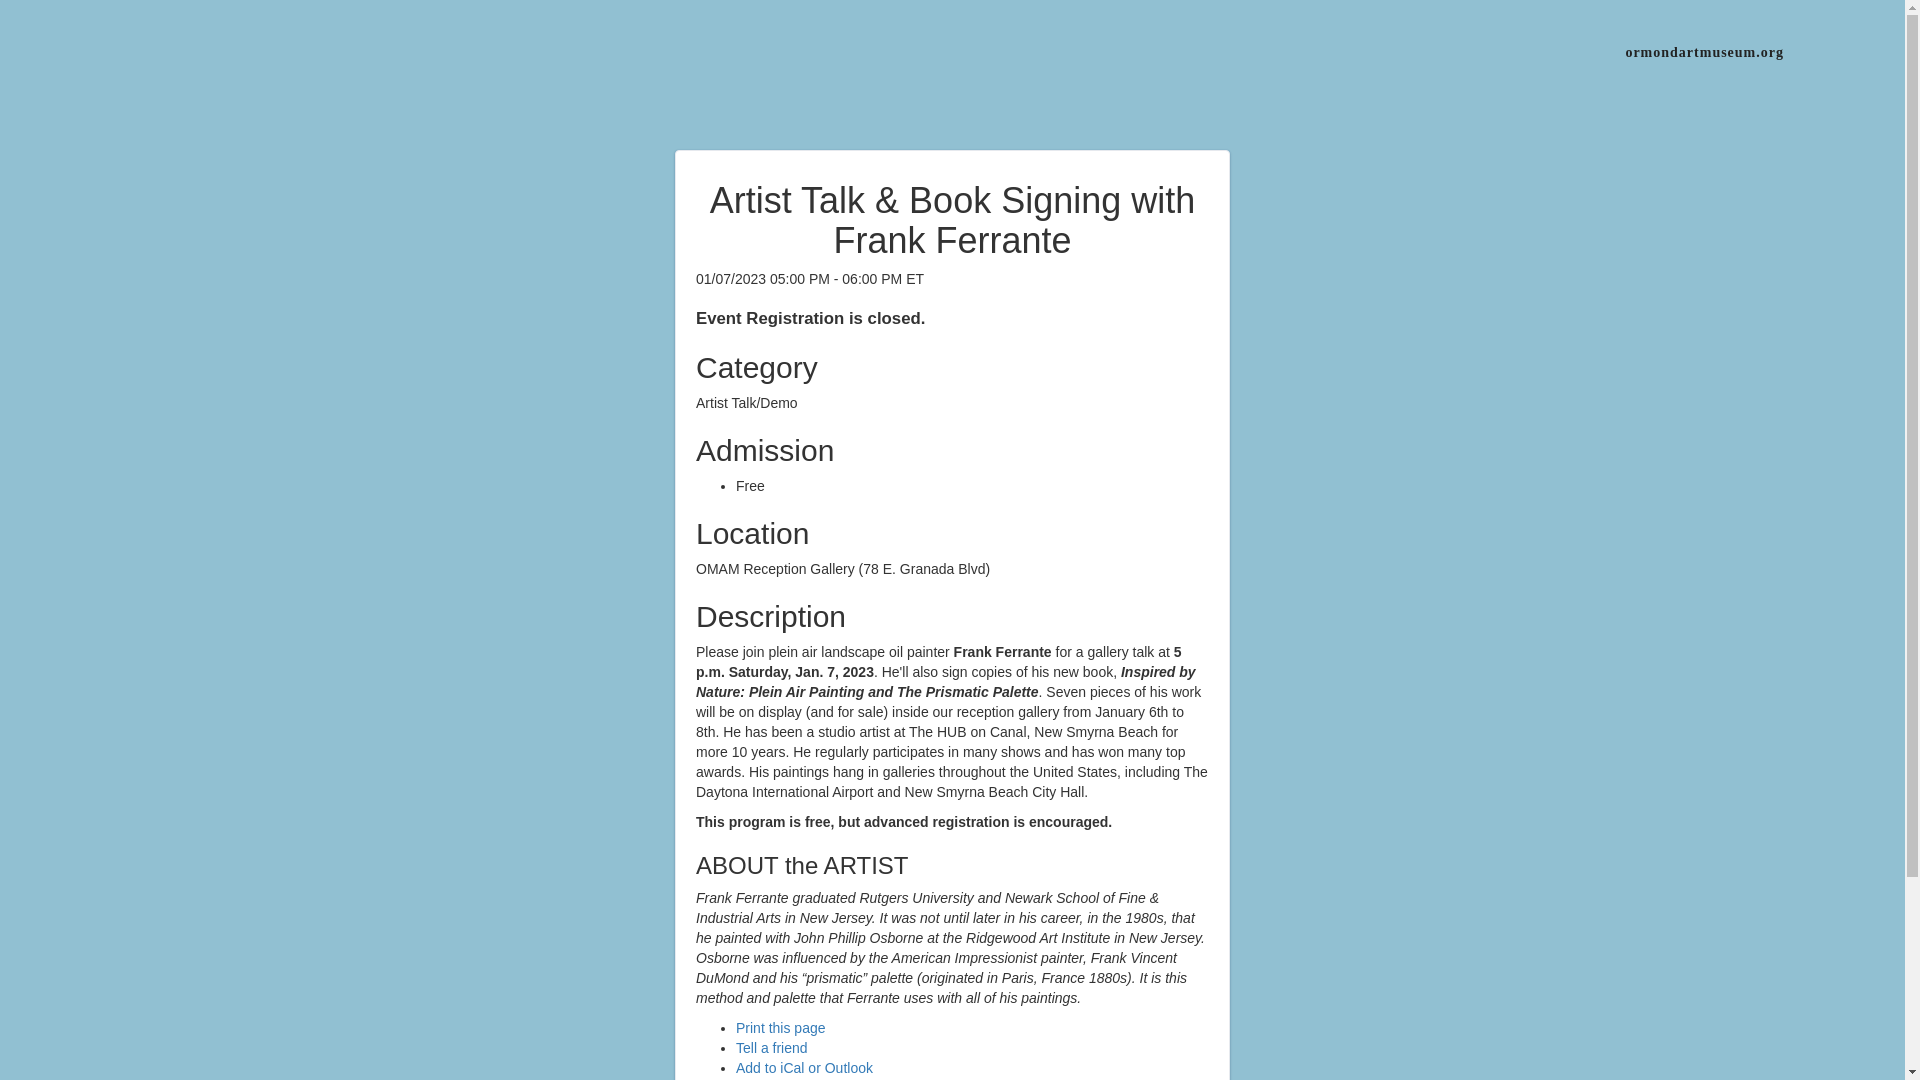  Describe the element at coordinates (780, 1027) in the screenshot. I see `Print this page` at that location.